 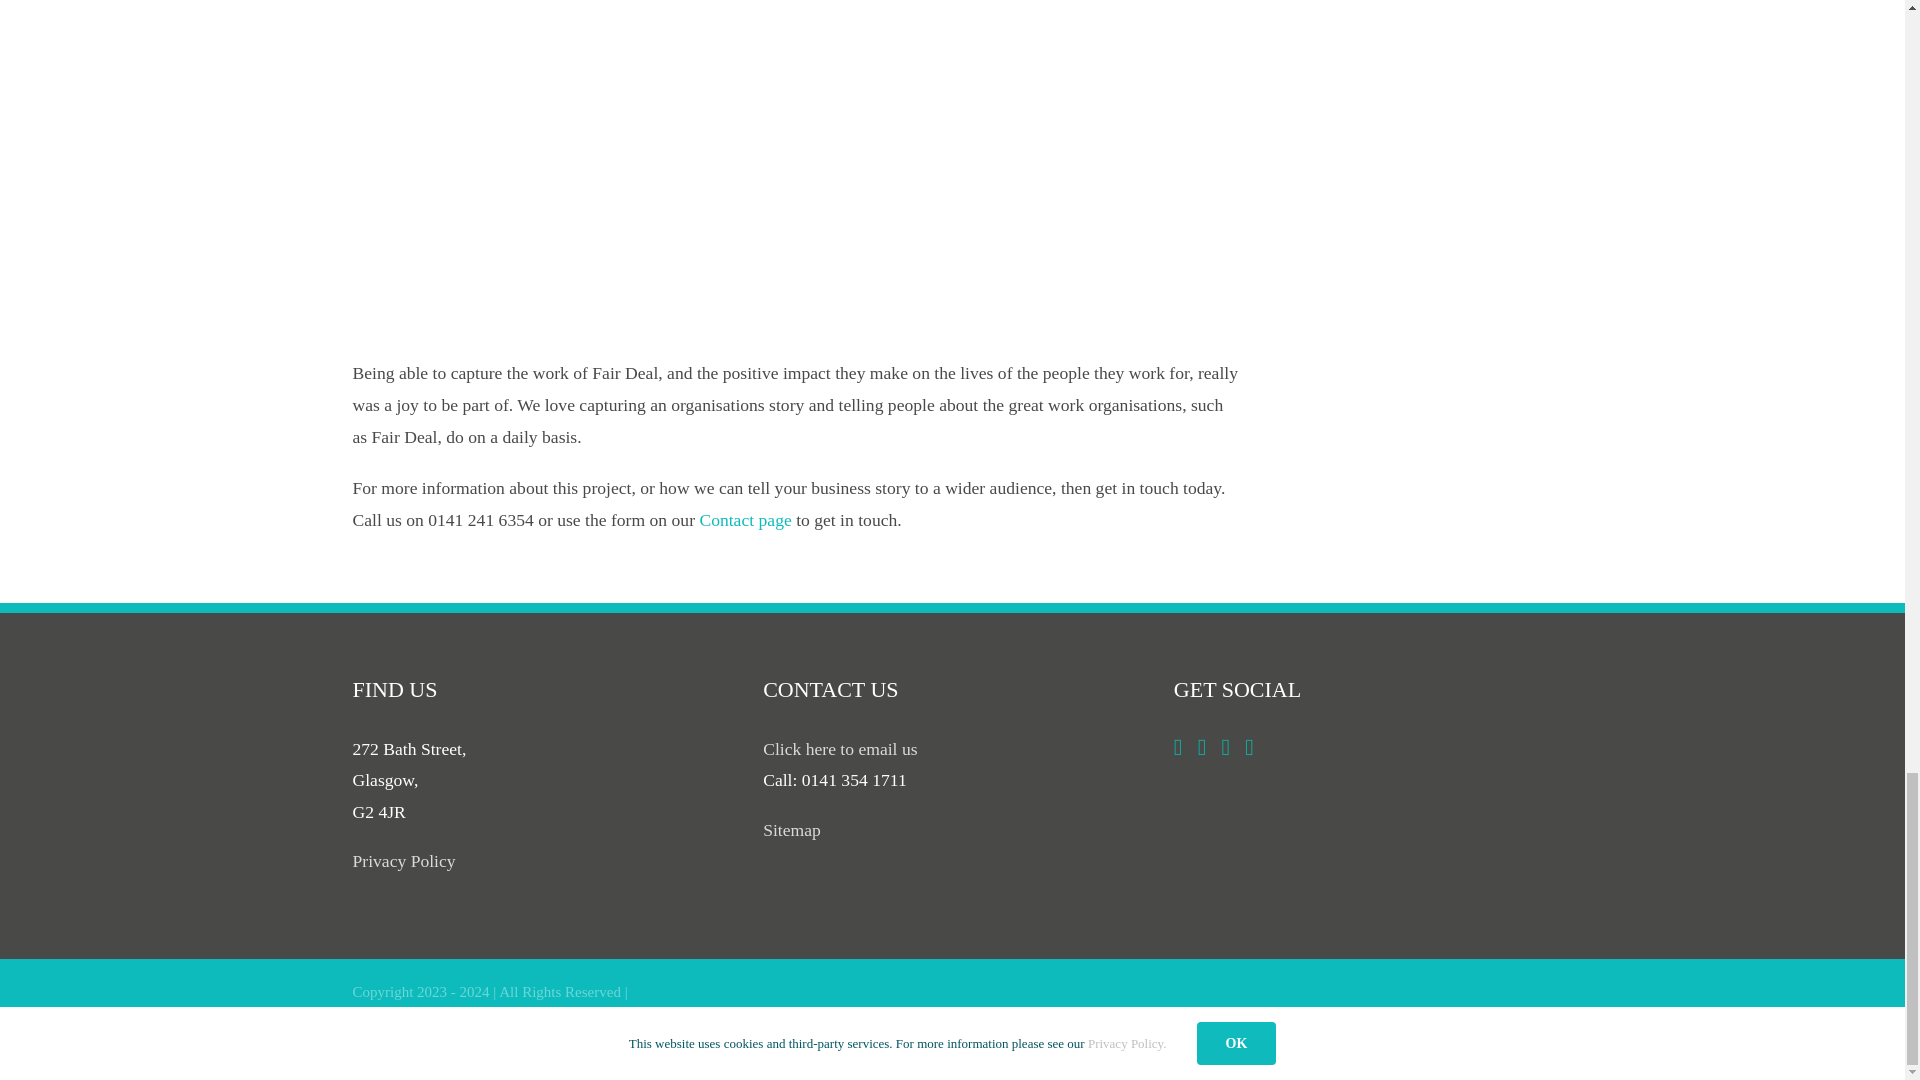 What do you see at coordinates (840, 748) in the screenshot?
I see `Click here to email us` at bounding box center [840, 748].